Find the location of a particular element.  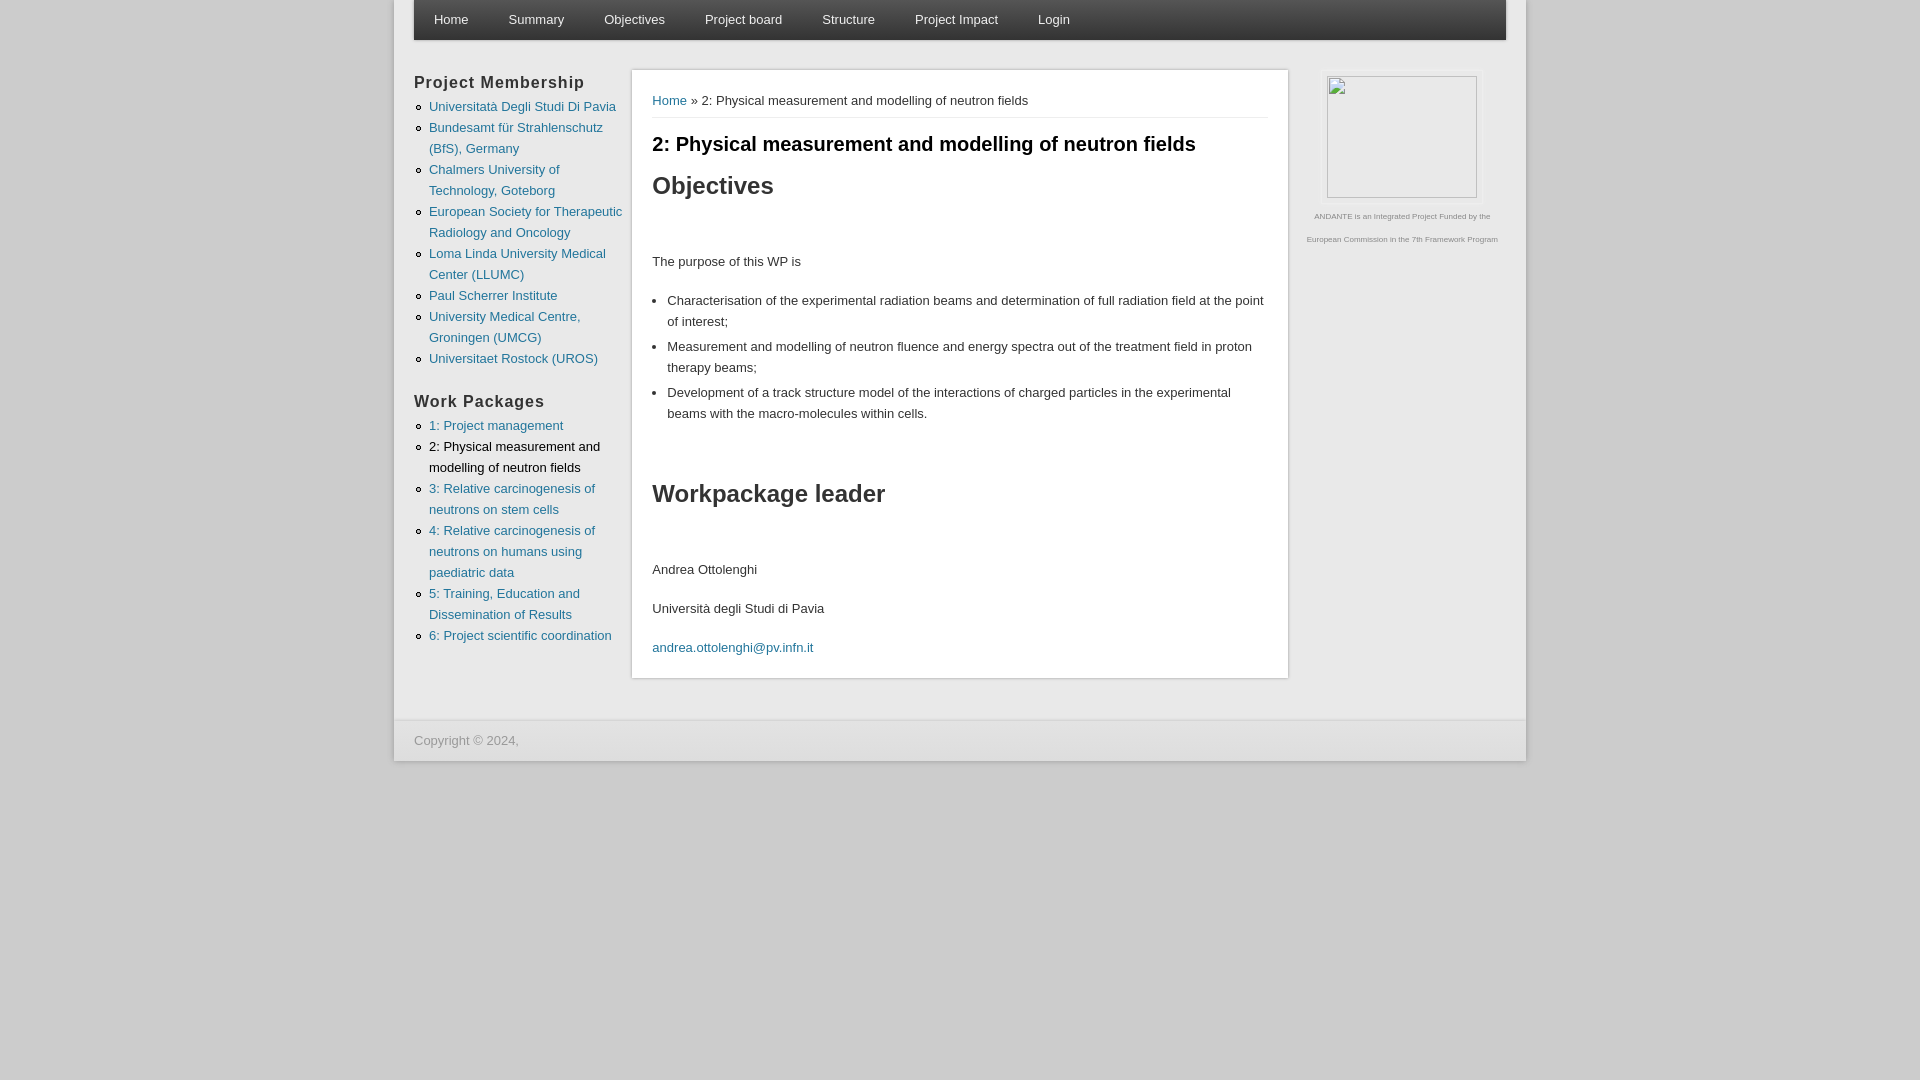

Home is located at coordinates (670, 100).